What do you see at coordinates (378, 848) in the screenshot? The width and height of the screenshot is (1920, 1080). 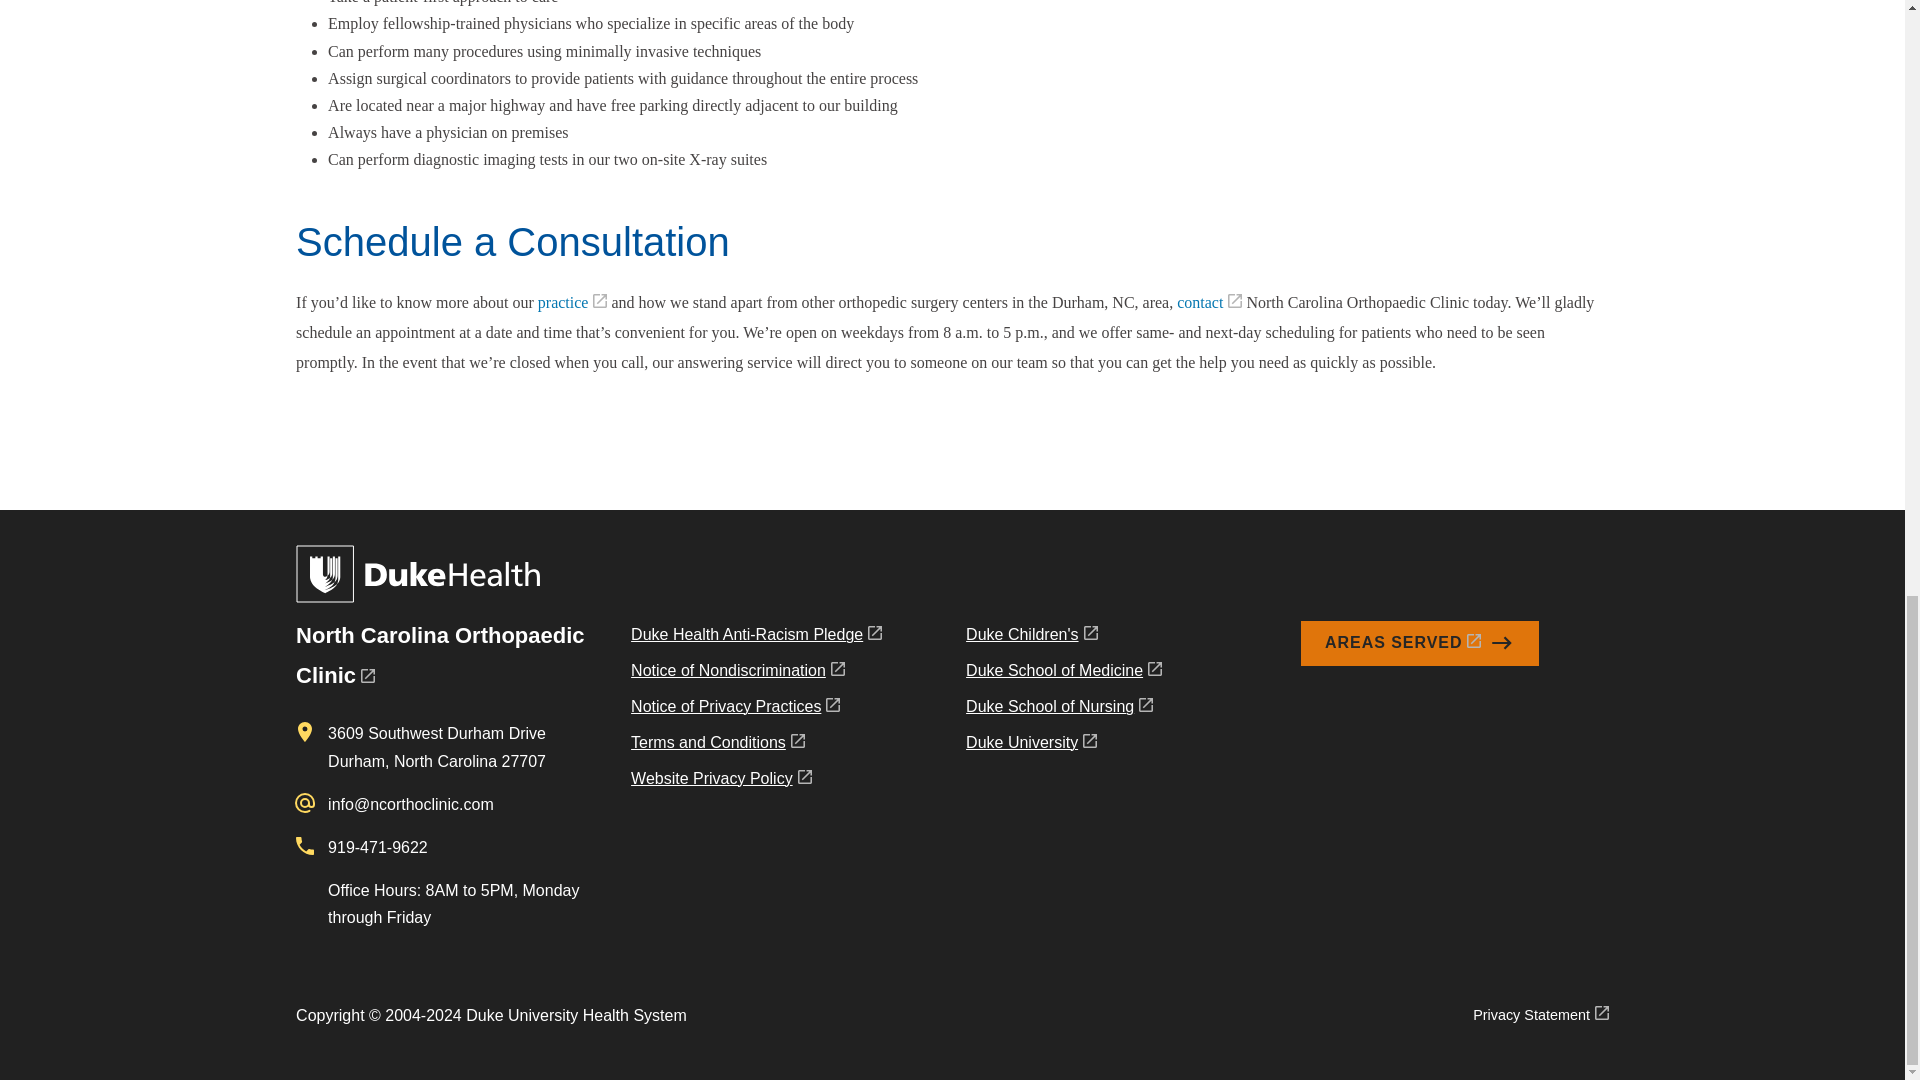 I see `919-471-9622` at bounding box center [378, 848].